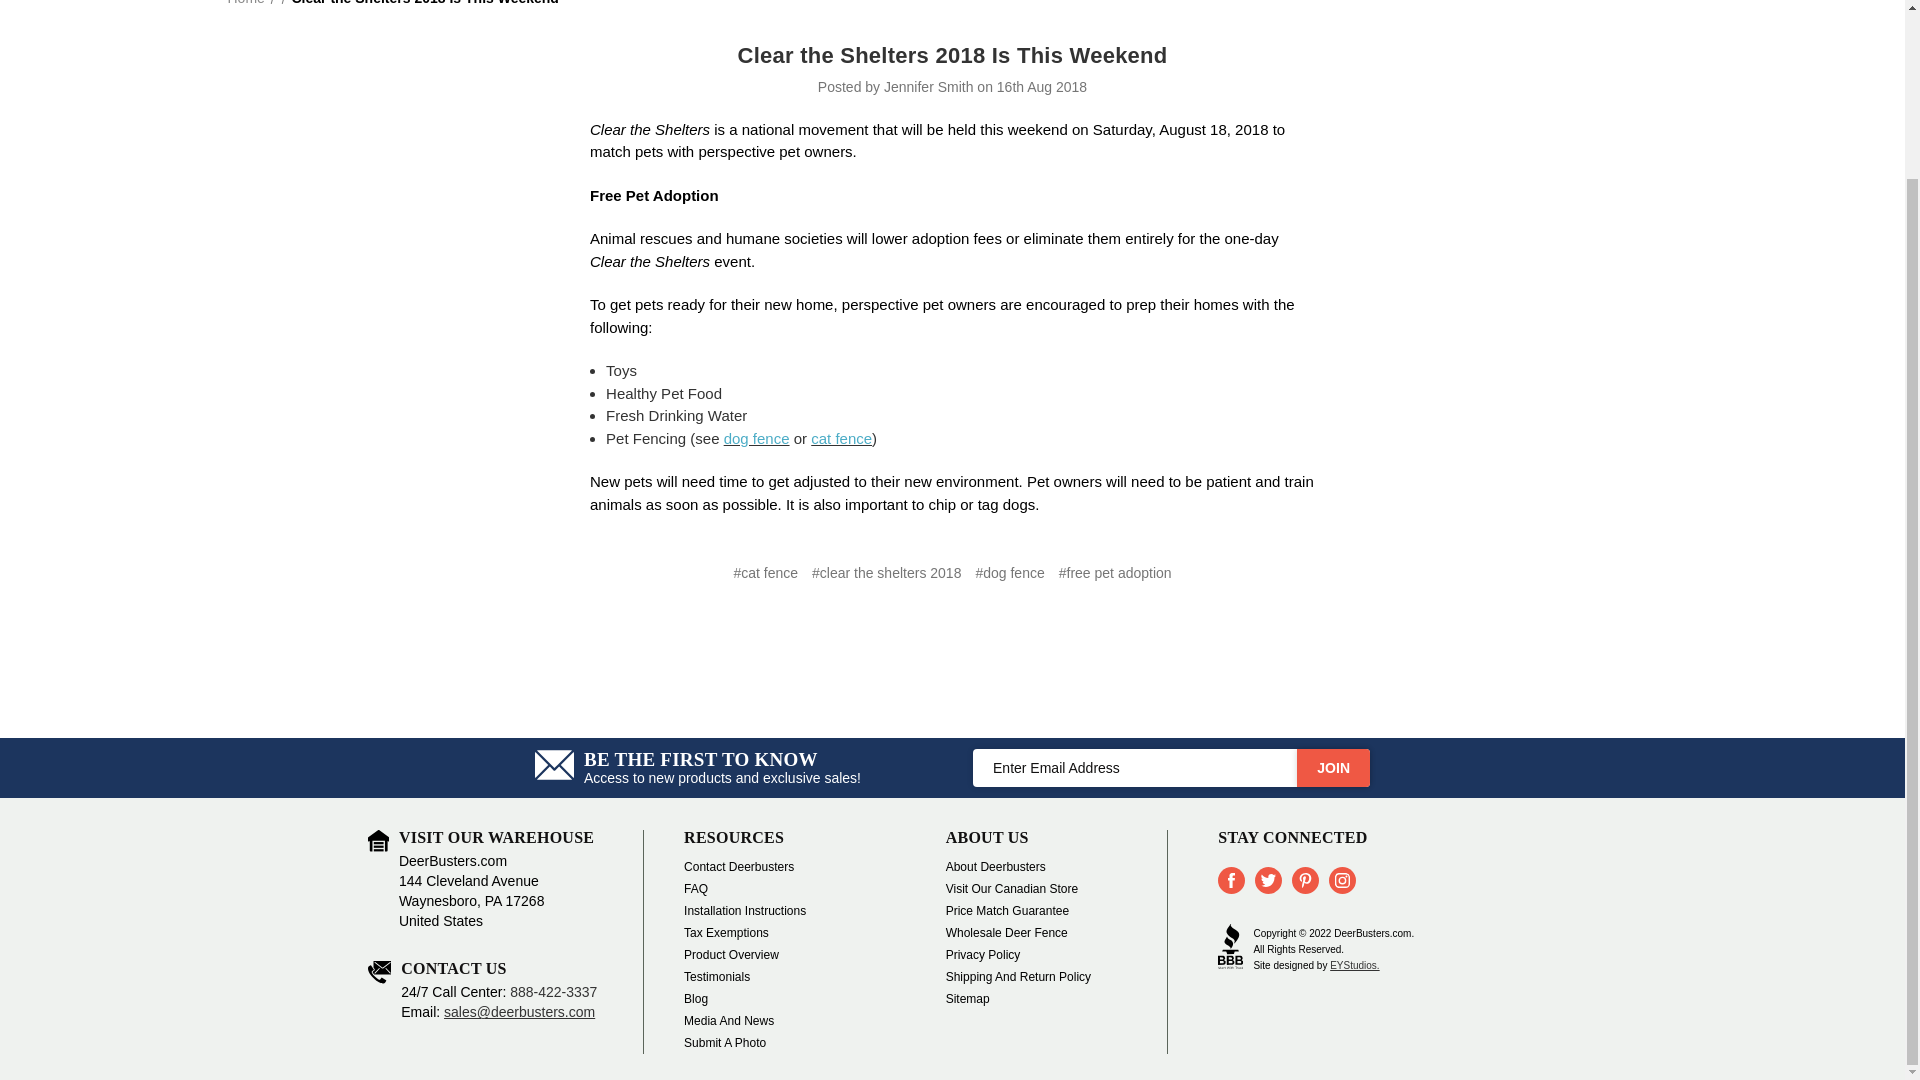  Describe the element at coordinates (1230, 880) in the screenshot. I see `Facebook` at that location.